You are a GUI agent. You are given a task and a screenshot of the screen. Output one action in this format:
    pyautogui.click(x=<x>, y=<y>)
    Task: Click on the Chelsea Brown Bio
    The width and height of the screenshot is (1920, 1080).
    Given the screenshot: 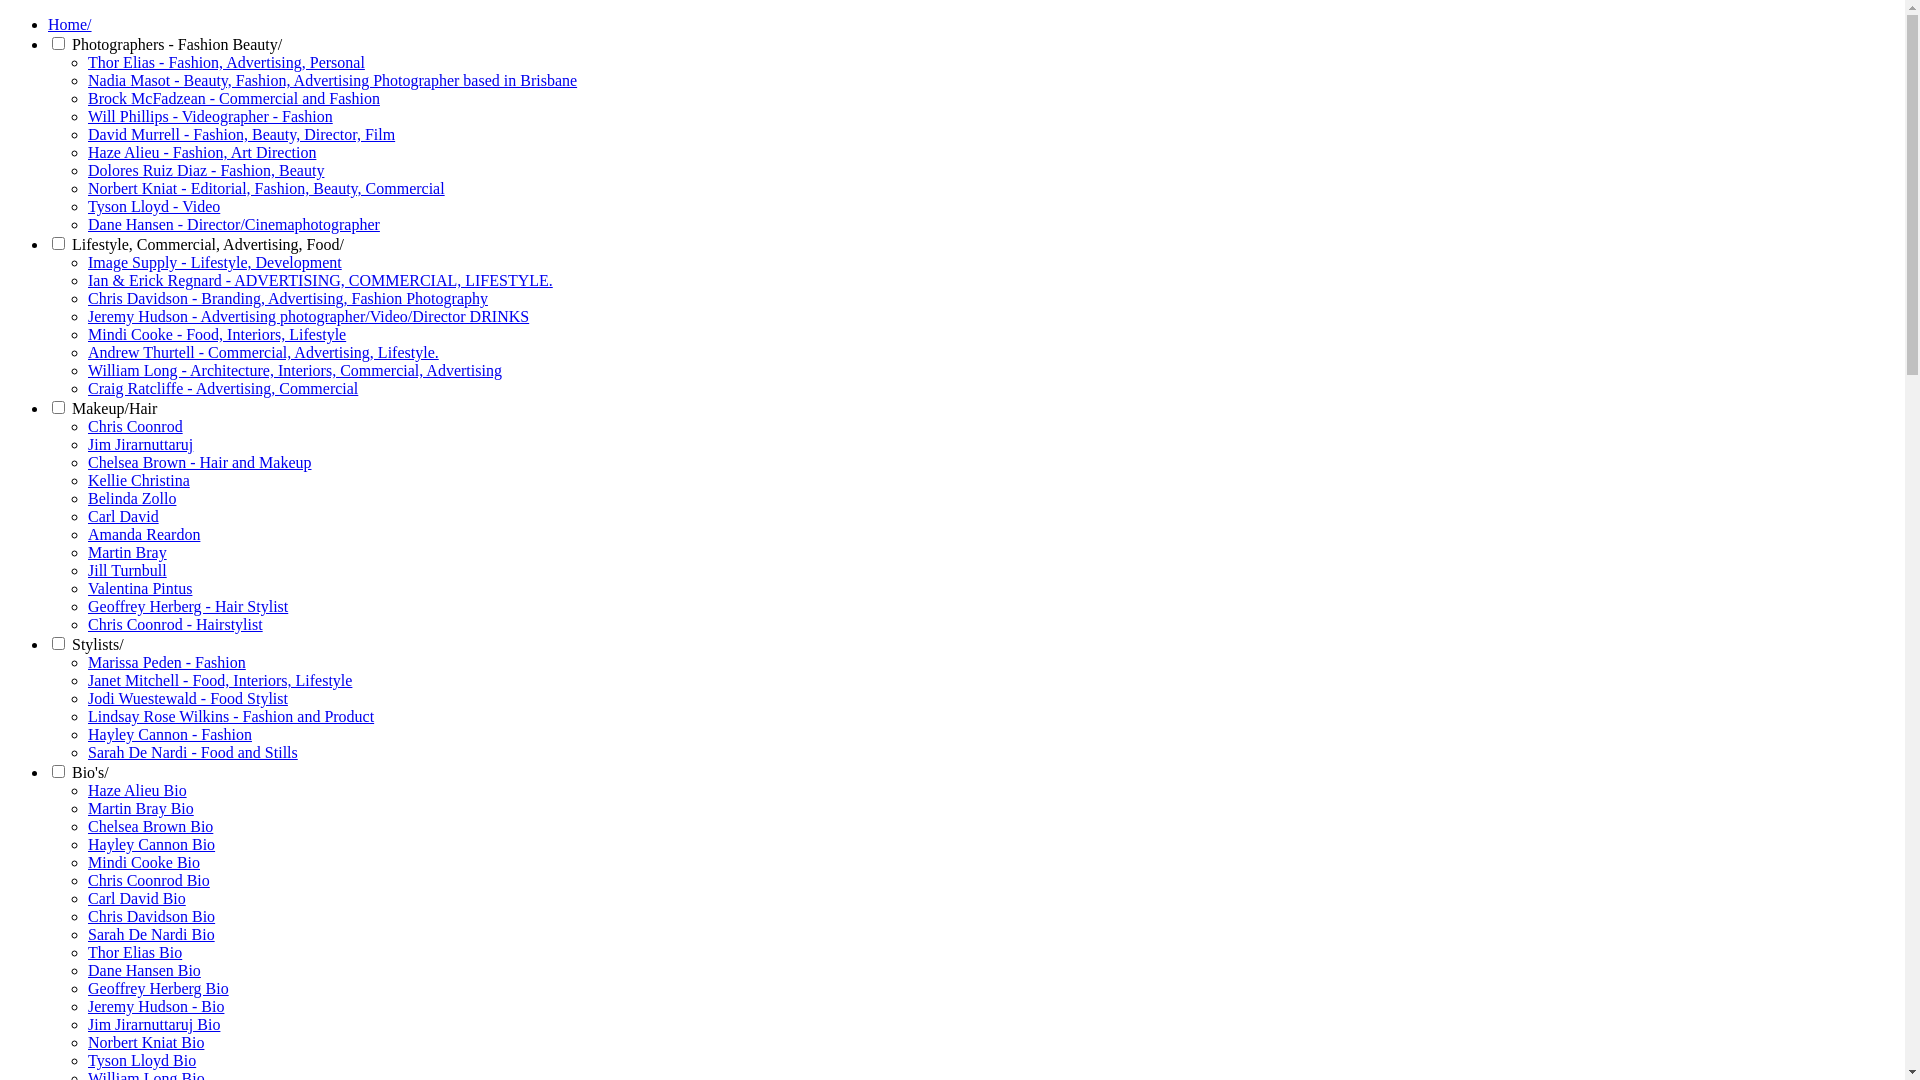 What is the action you would take?
    pyautogui.click(x=150, y=826)
    